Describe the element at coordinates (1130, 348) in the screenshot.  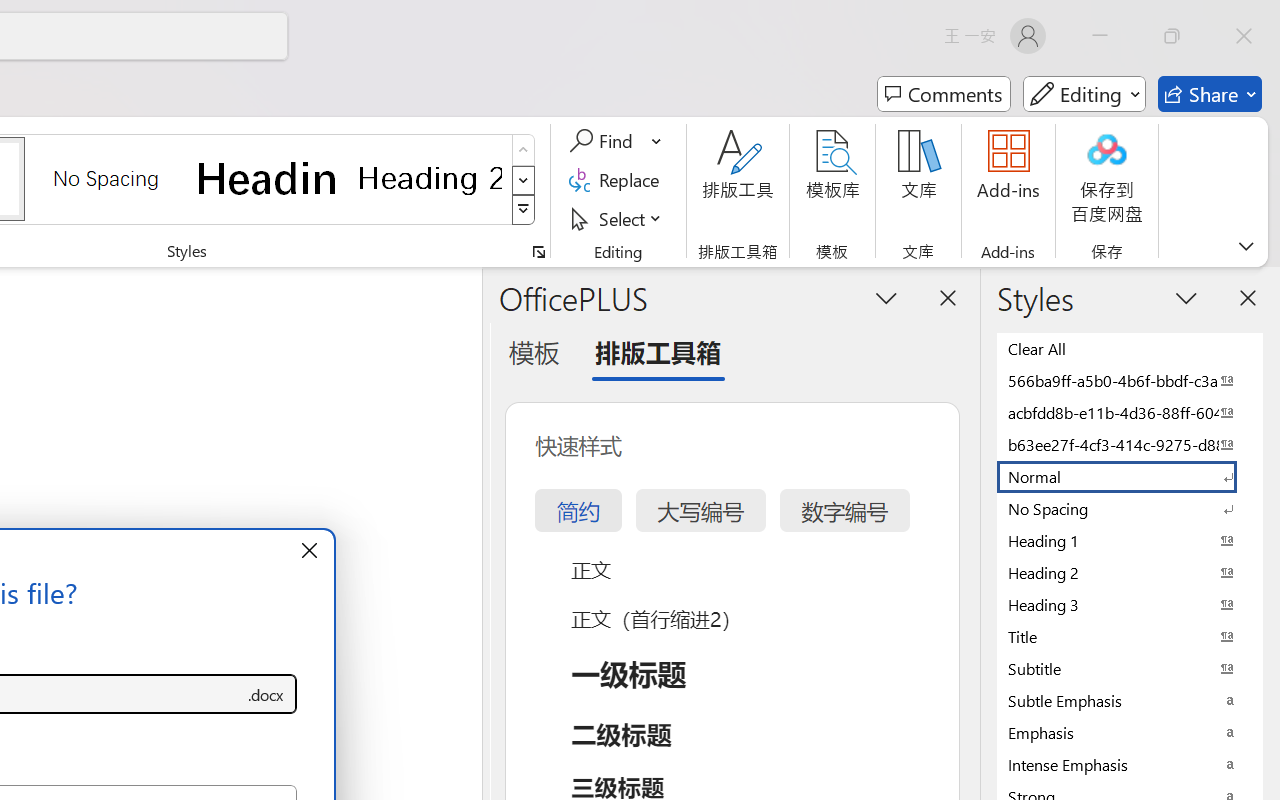
I see `Clear All` at that location.